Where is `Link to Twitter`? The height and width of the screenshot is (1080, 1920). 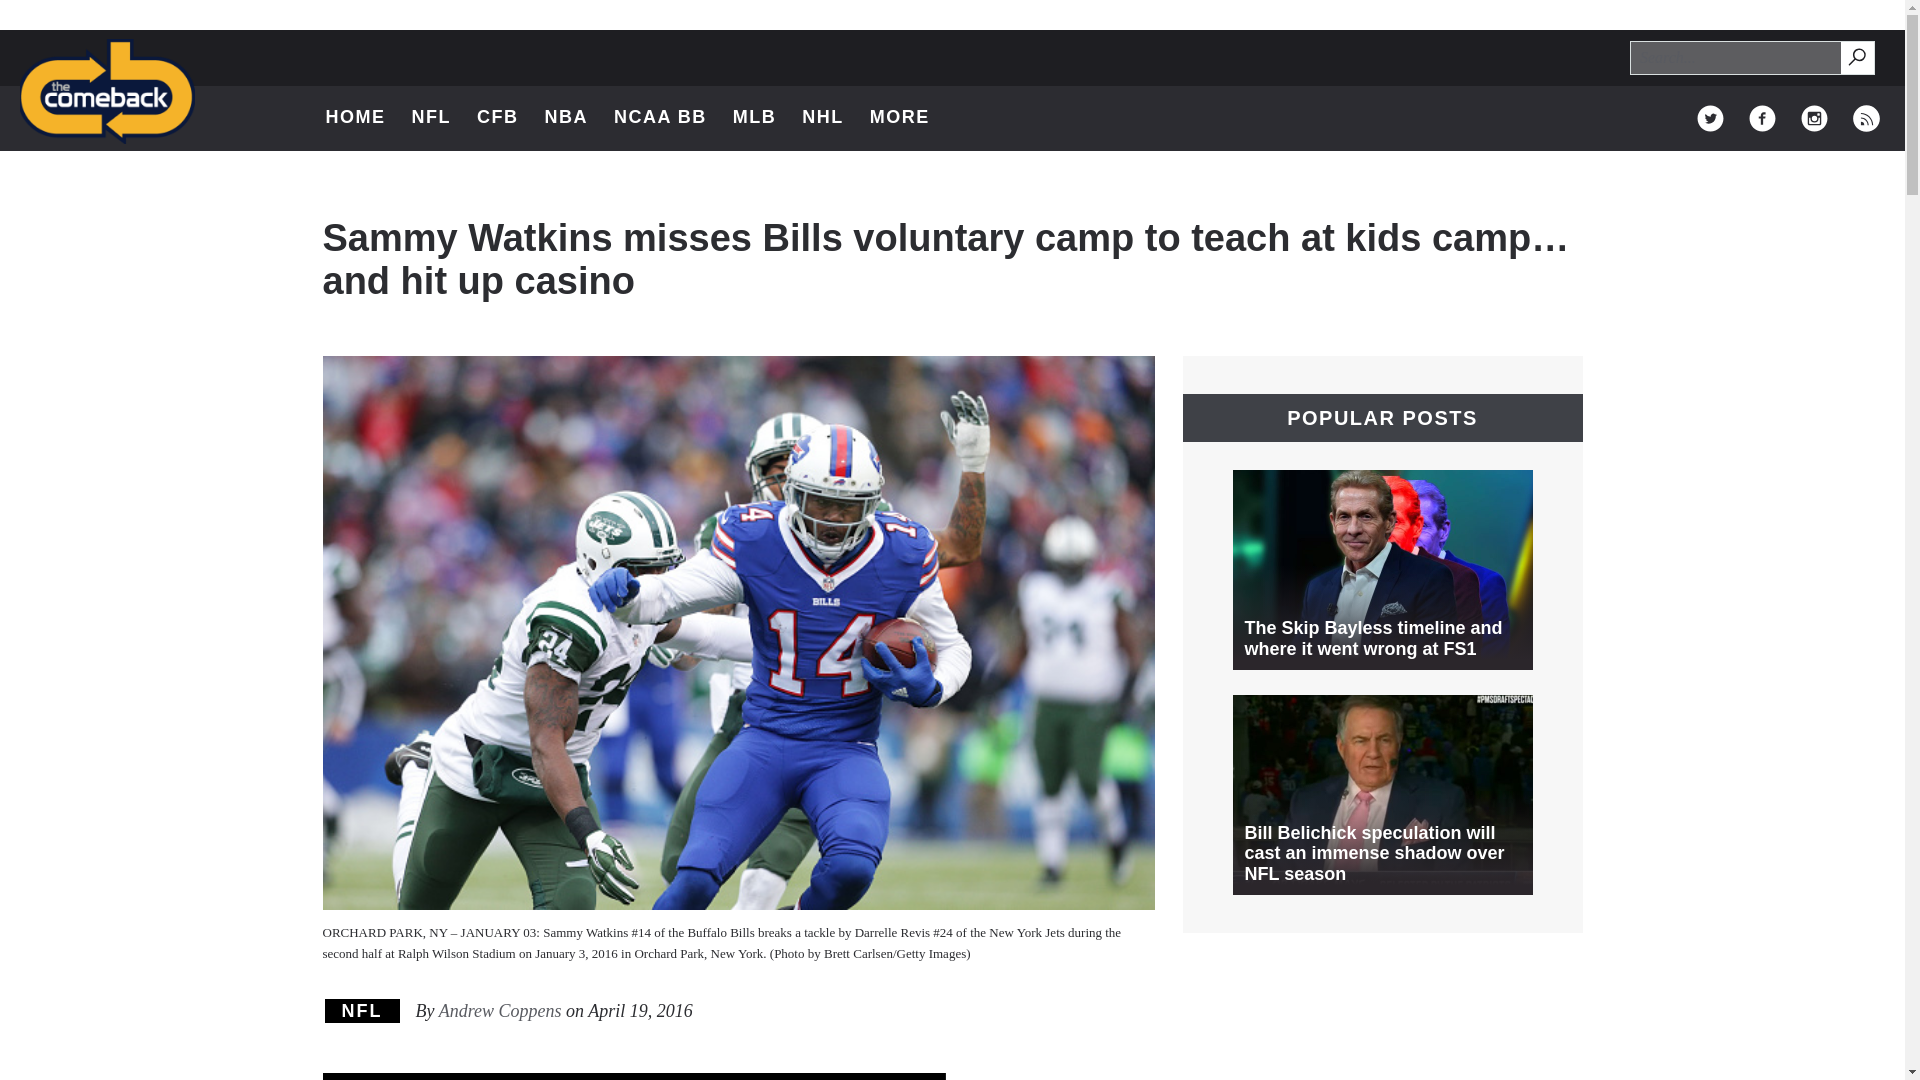 Link to Twitter is located at coordinates (497, 118).